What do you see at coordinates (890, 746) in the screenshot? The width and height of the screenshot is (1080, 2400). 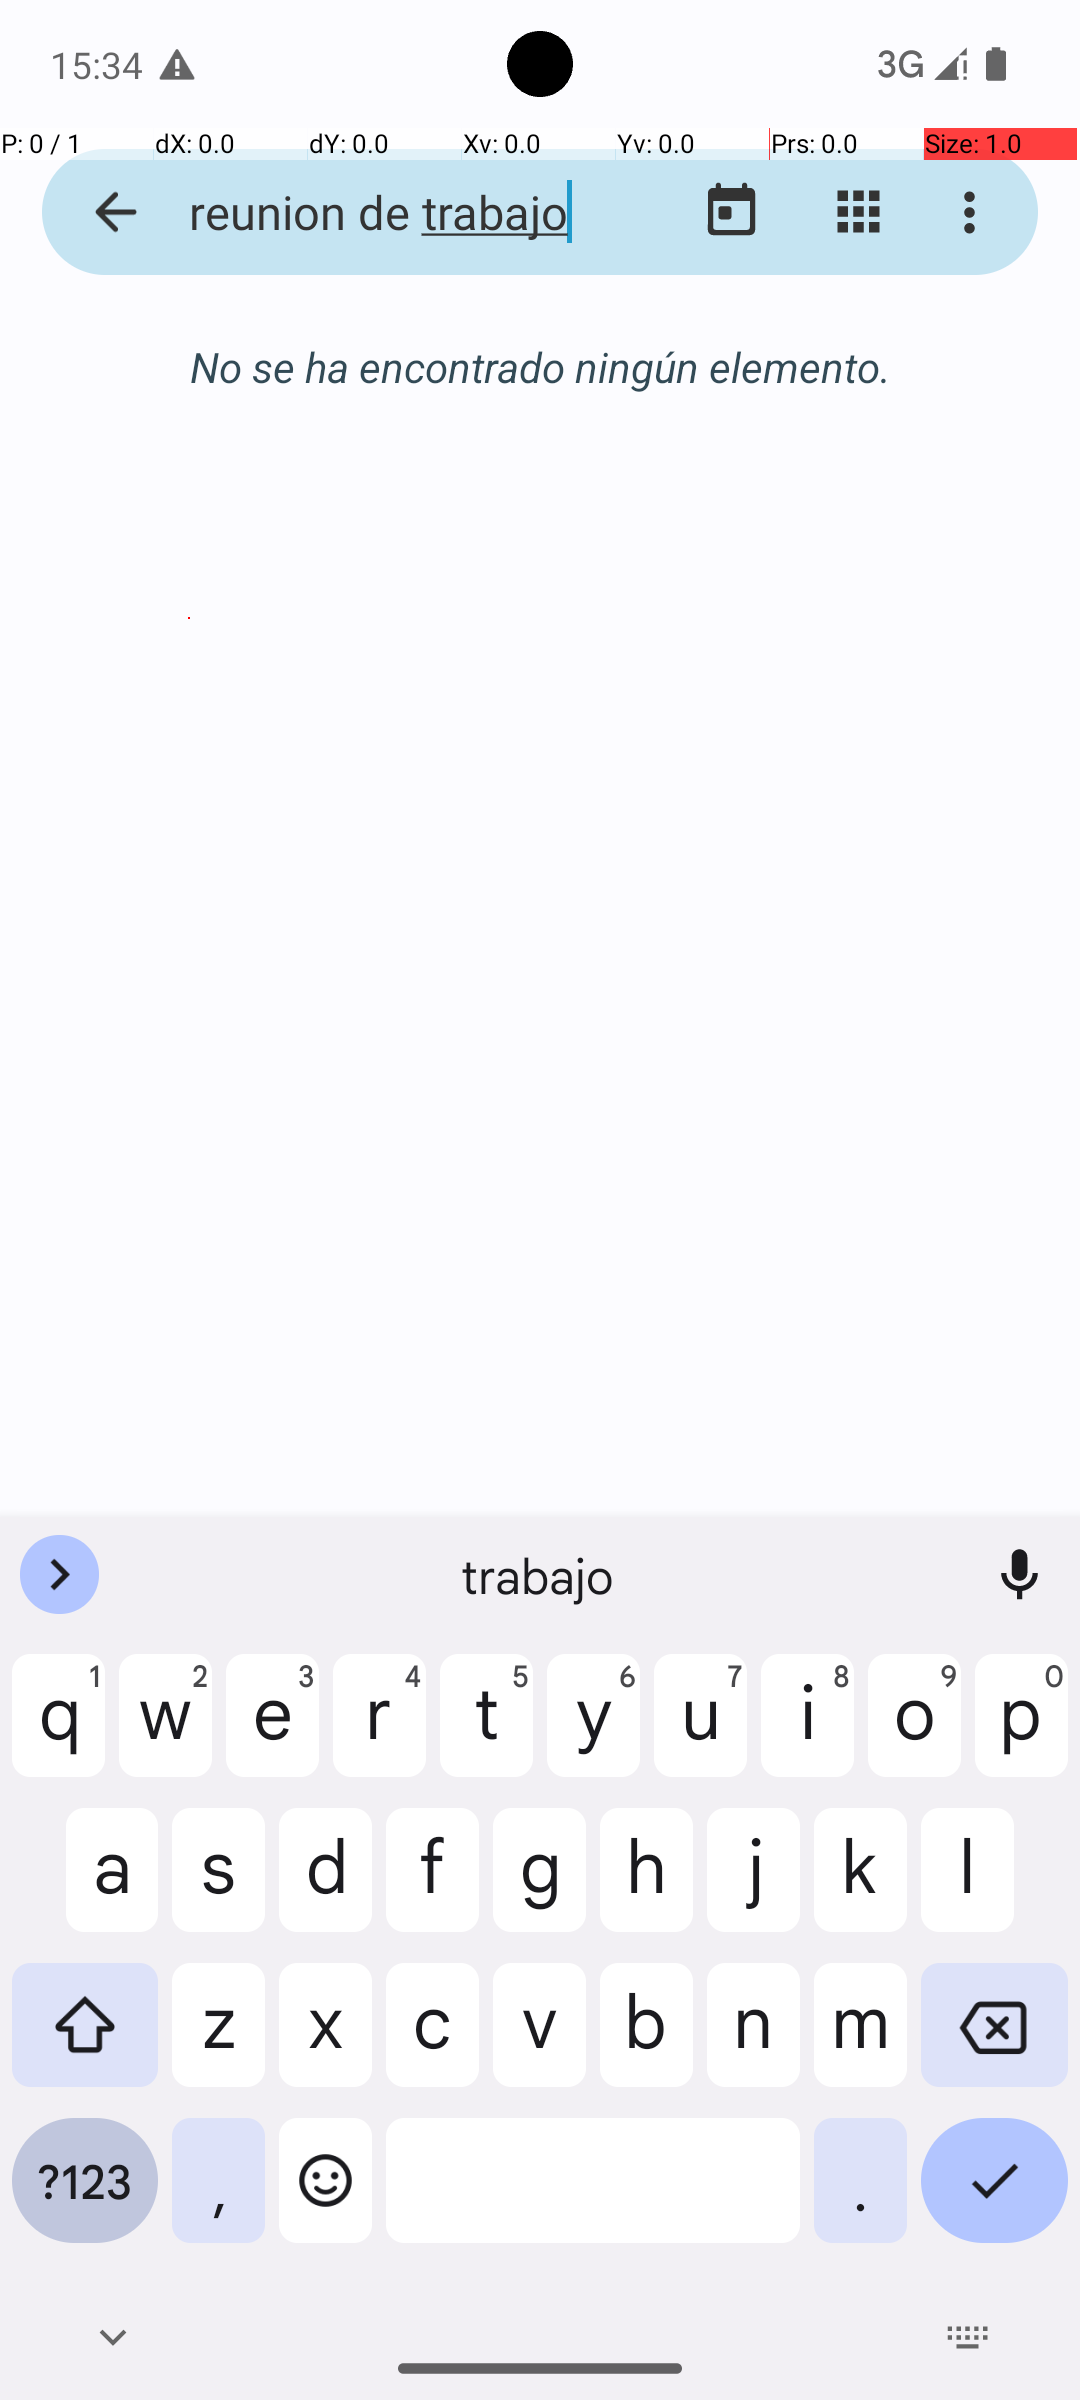 I see `JUNIO` at bounding box center [890, 746].